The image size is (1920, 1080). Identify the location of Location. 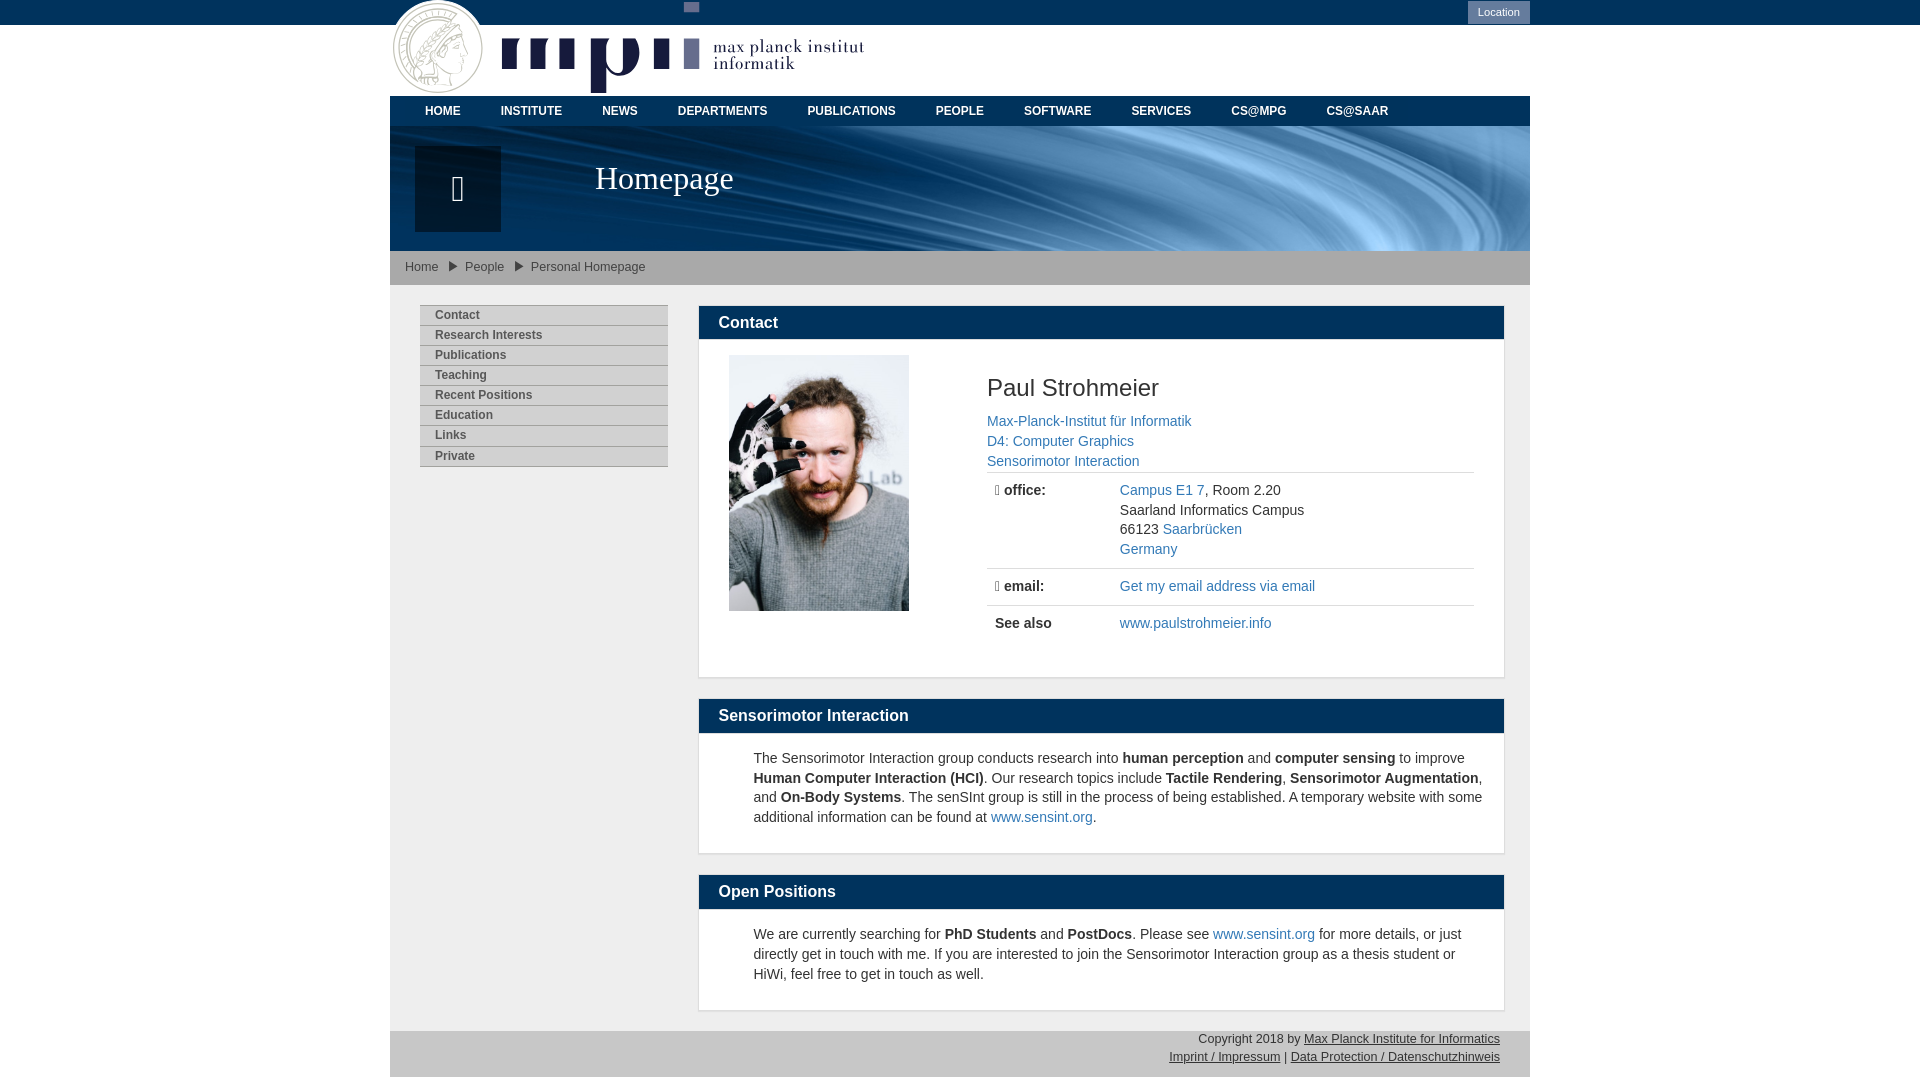
(1499, 12).